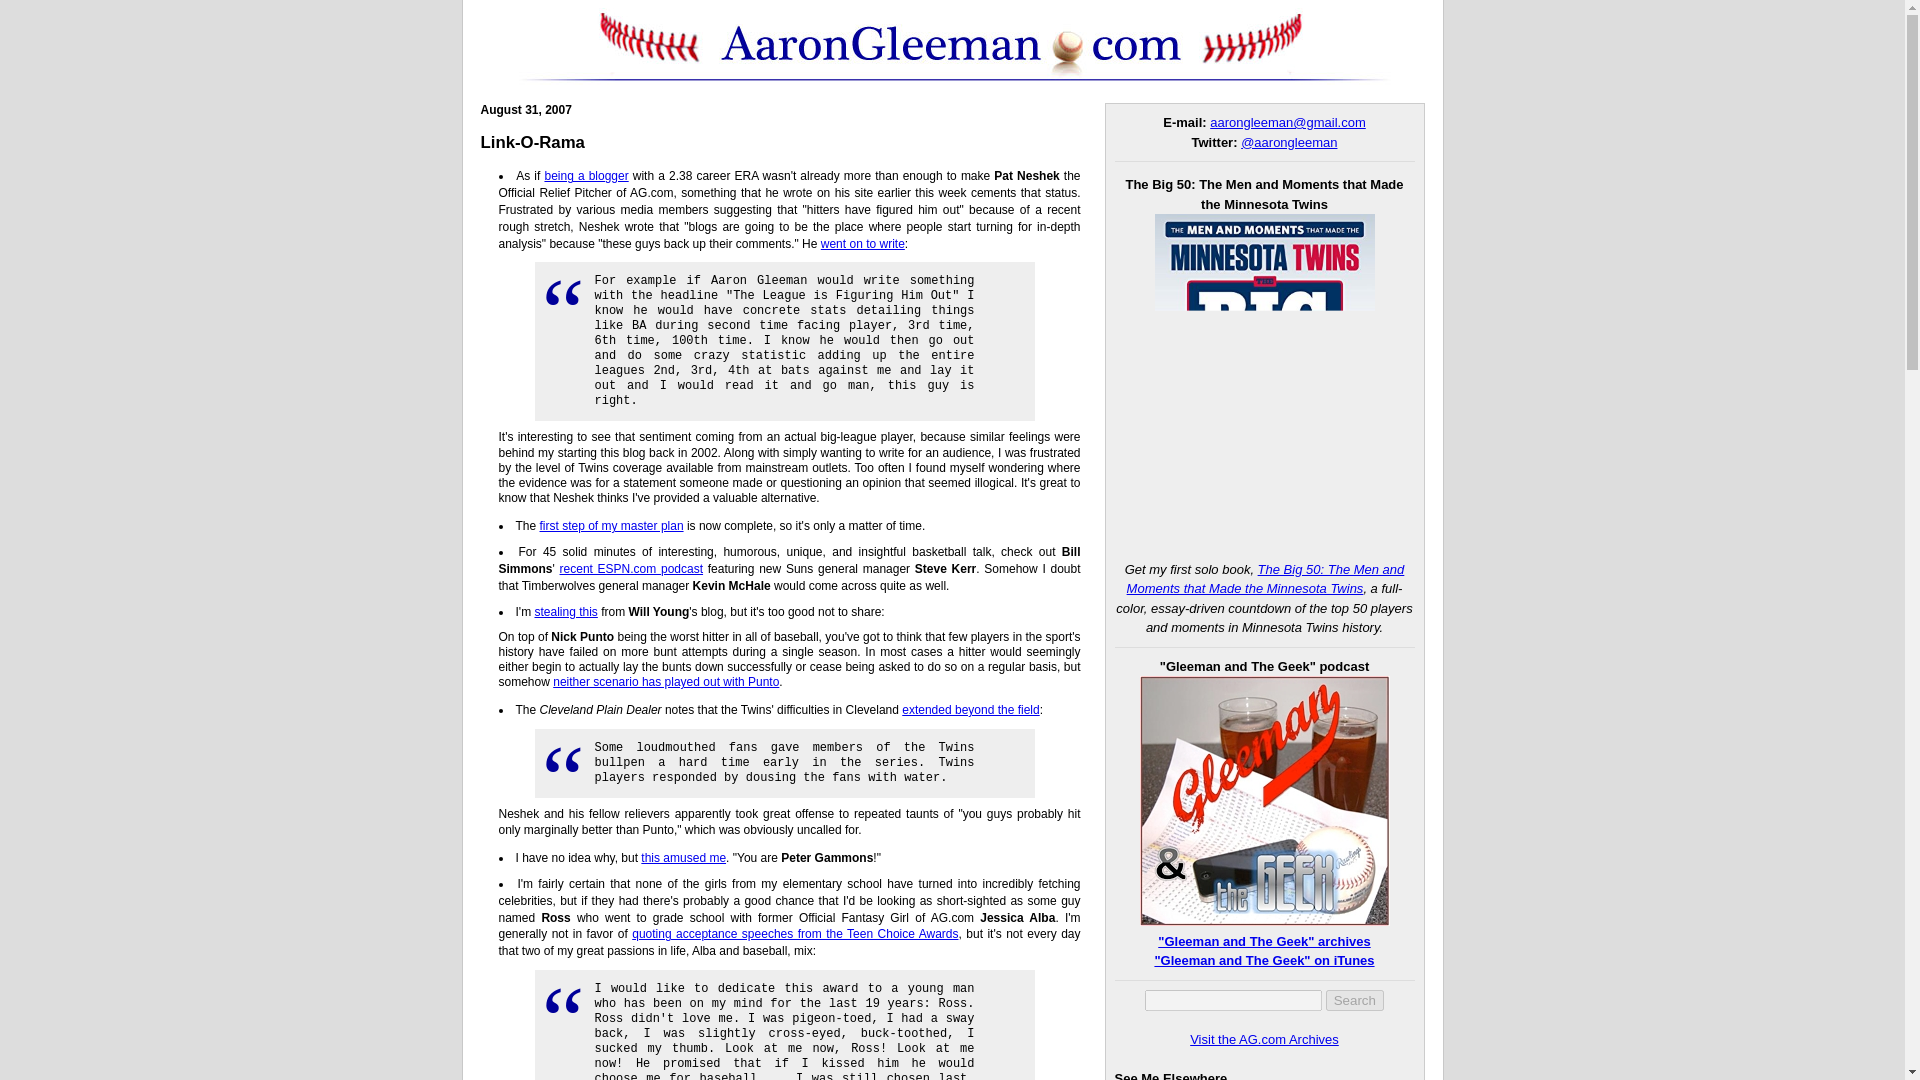  Describe the element at coordinates (565, 611) in the screenshot. I see `stealing this` at that location.